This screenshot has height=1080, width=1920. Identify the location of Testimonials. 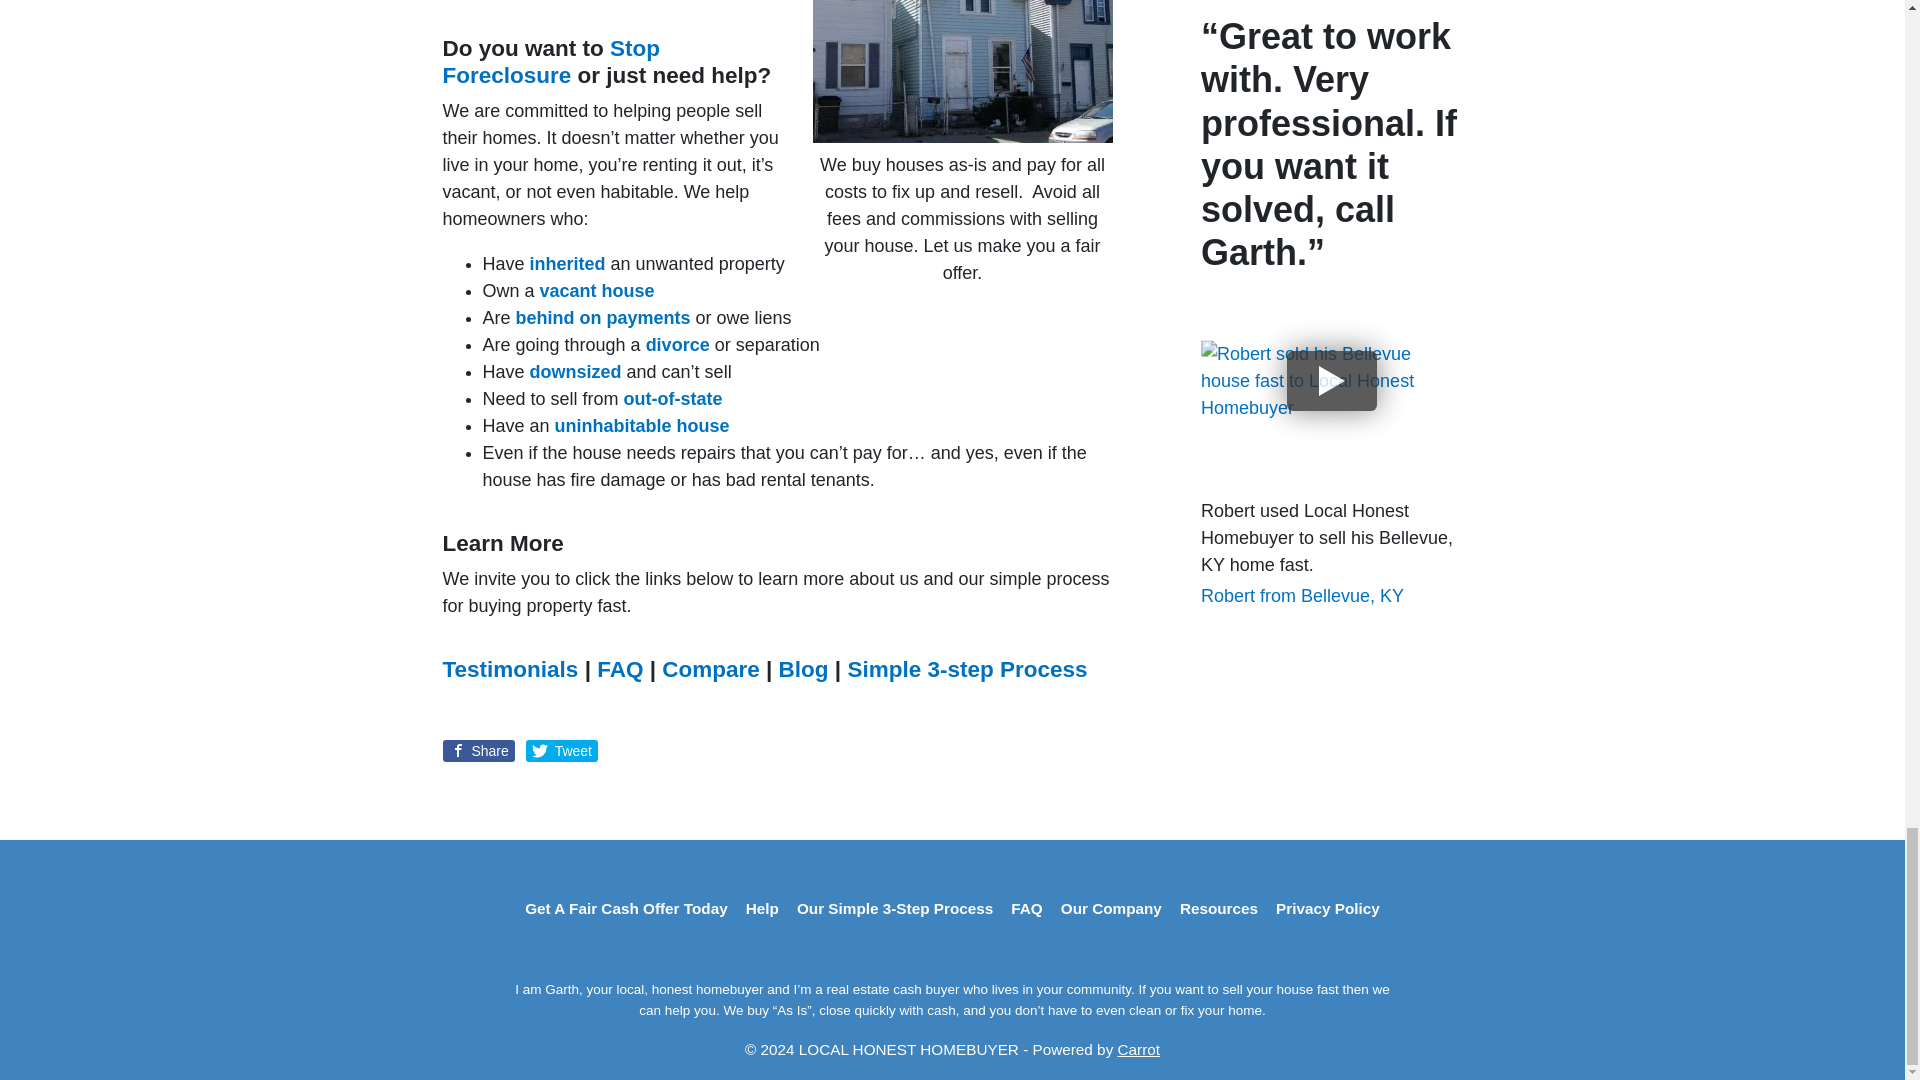
(509, 668).